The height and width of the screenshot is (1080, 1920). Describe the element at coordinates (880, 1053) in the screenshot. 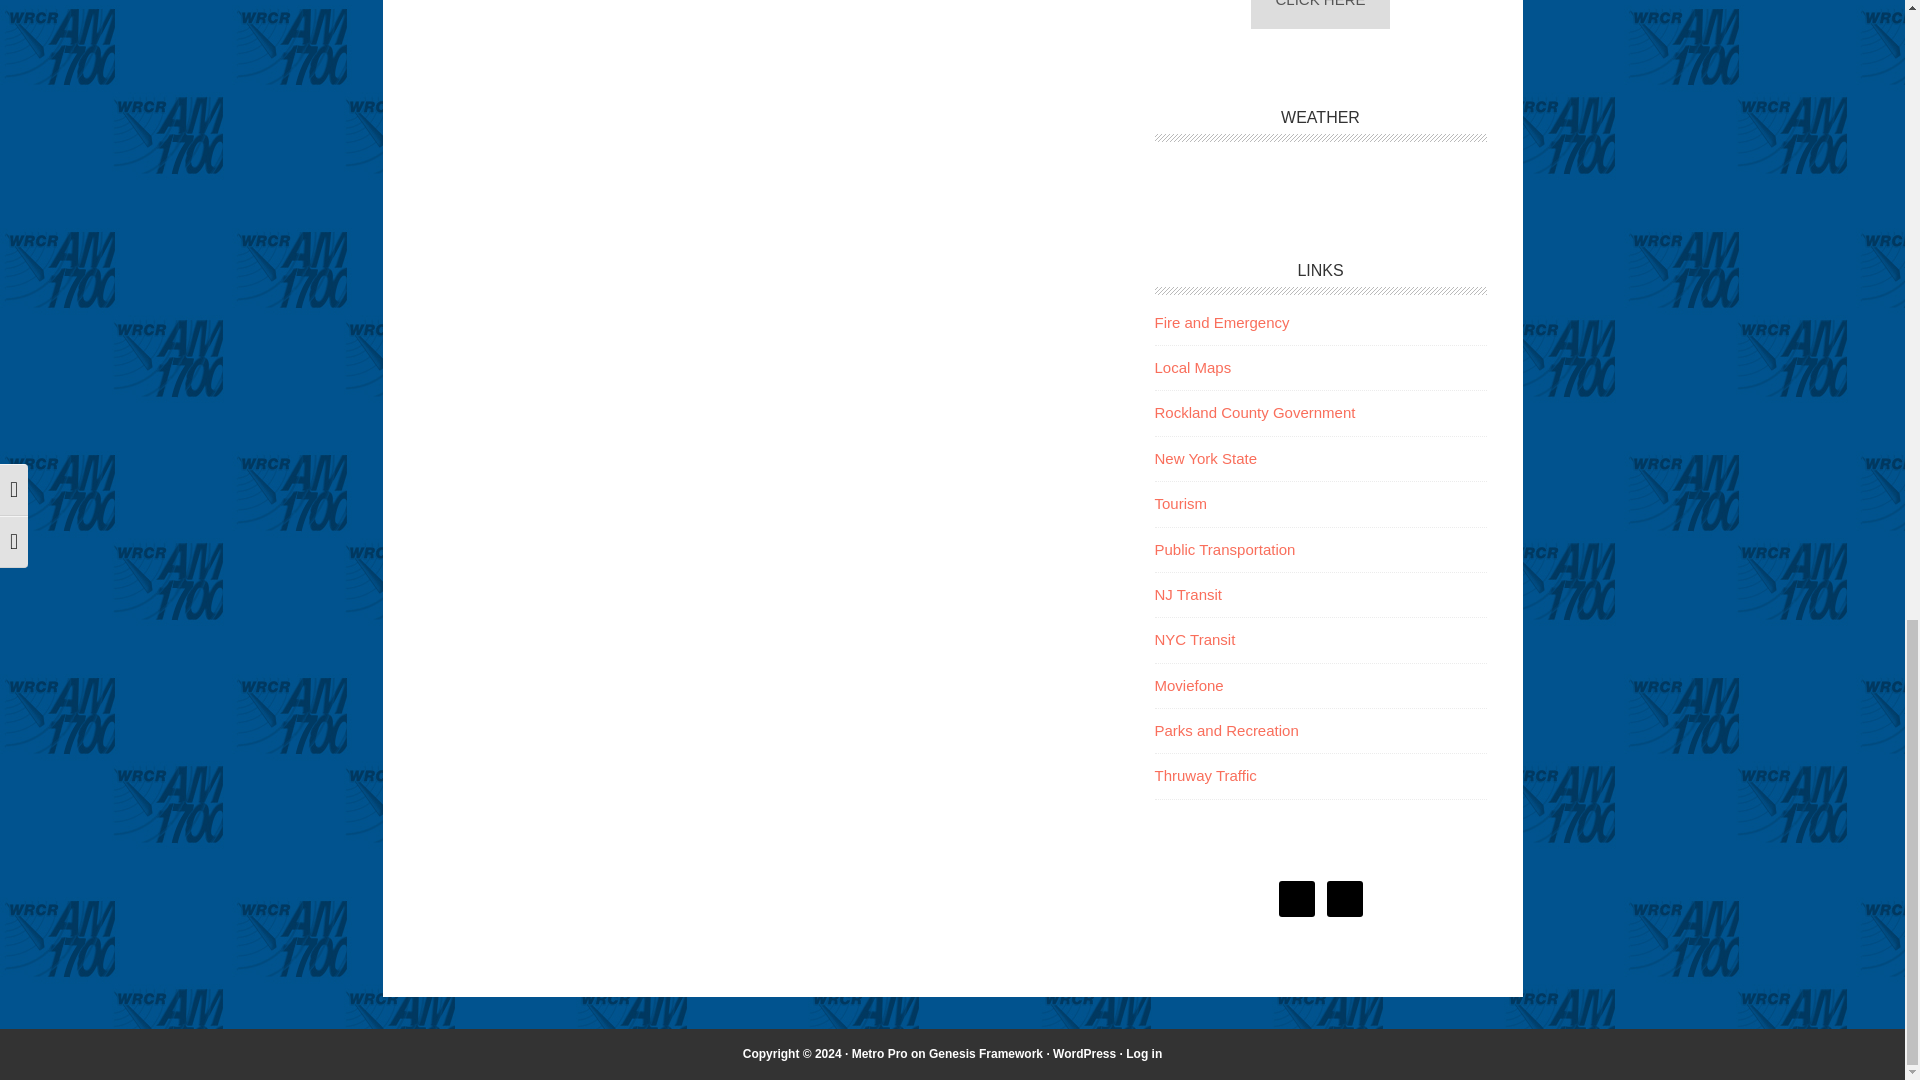

I see `Metro Pro` at that location.